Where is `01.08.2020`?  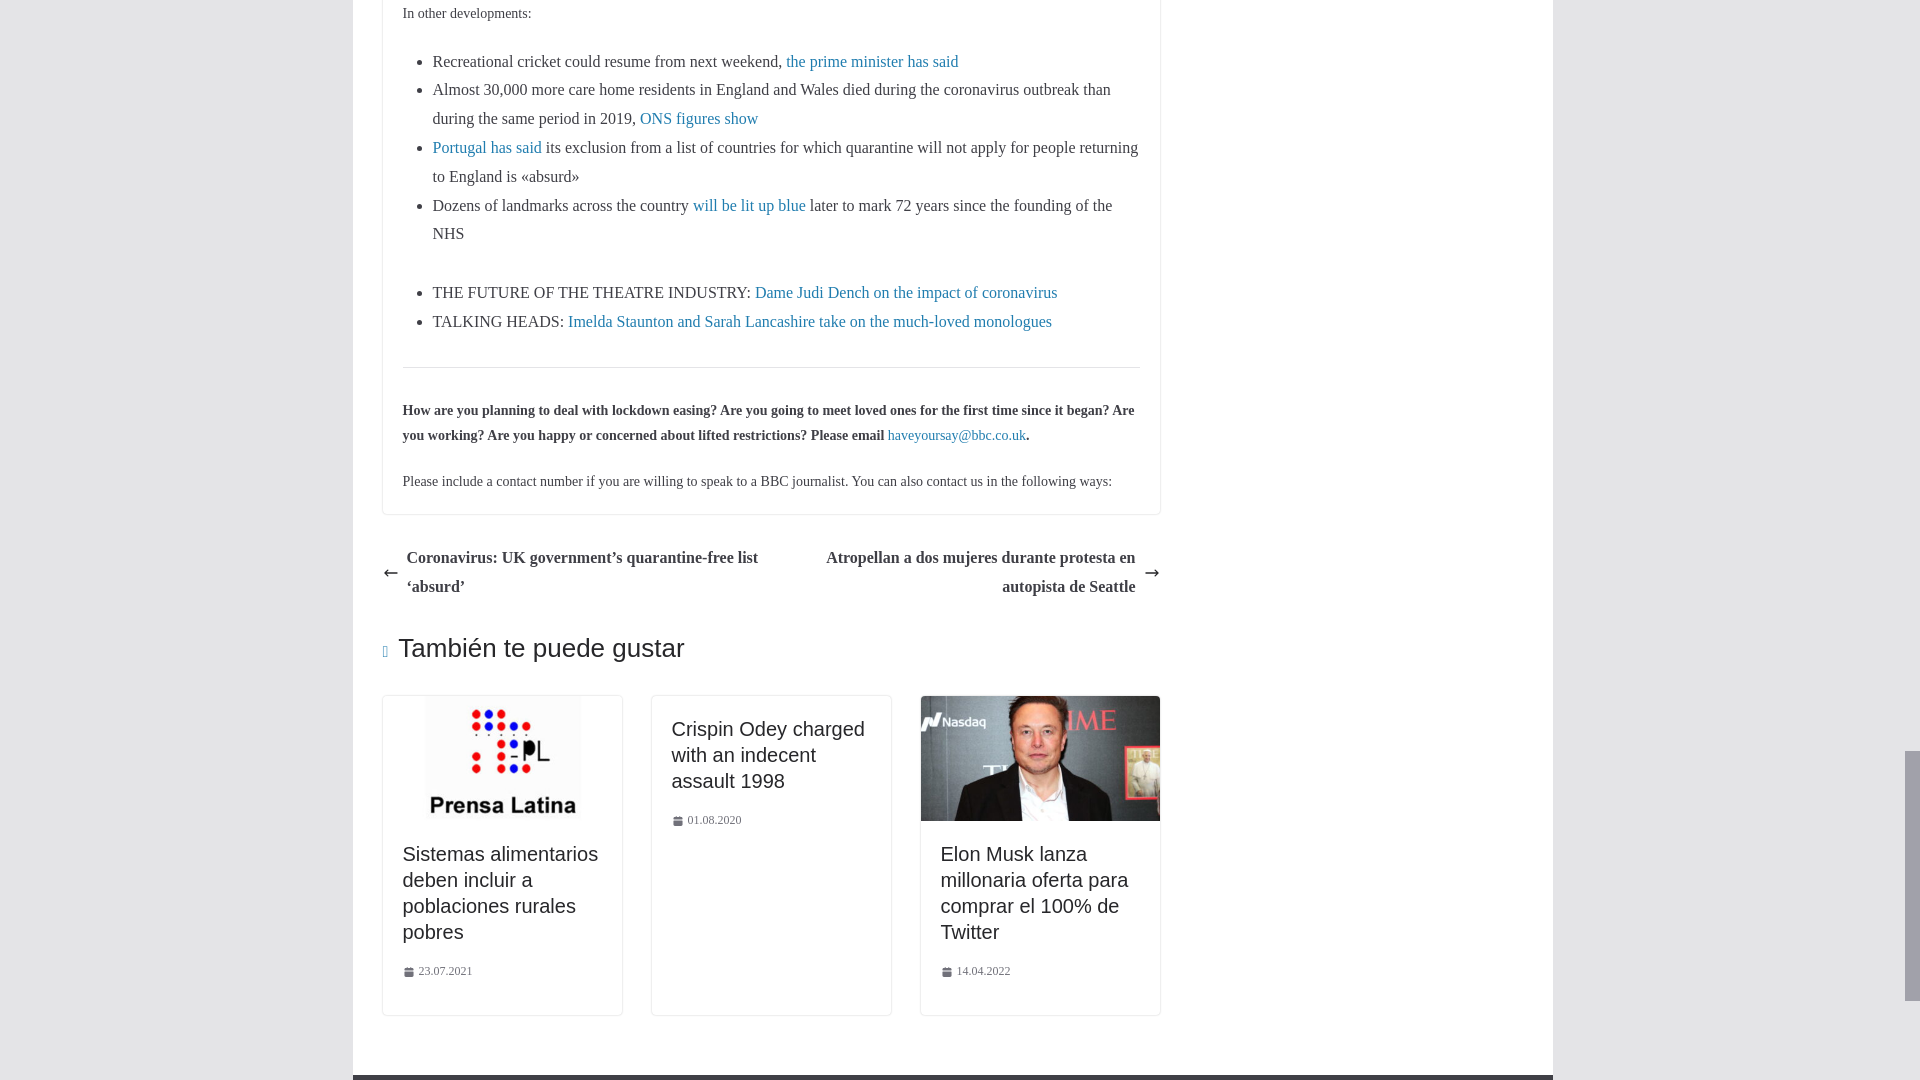
01.08.2020 is located at coordinates (706, 820).